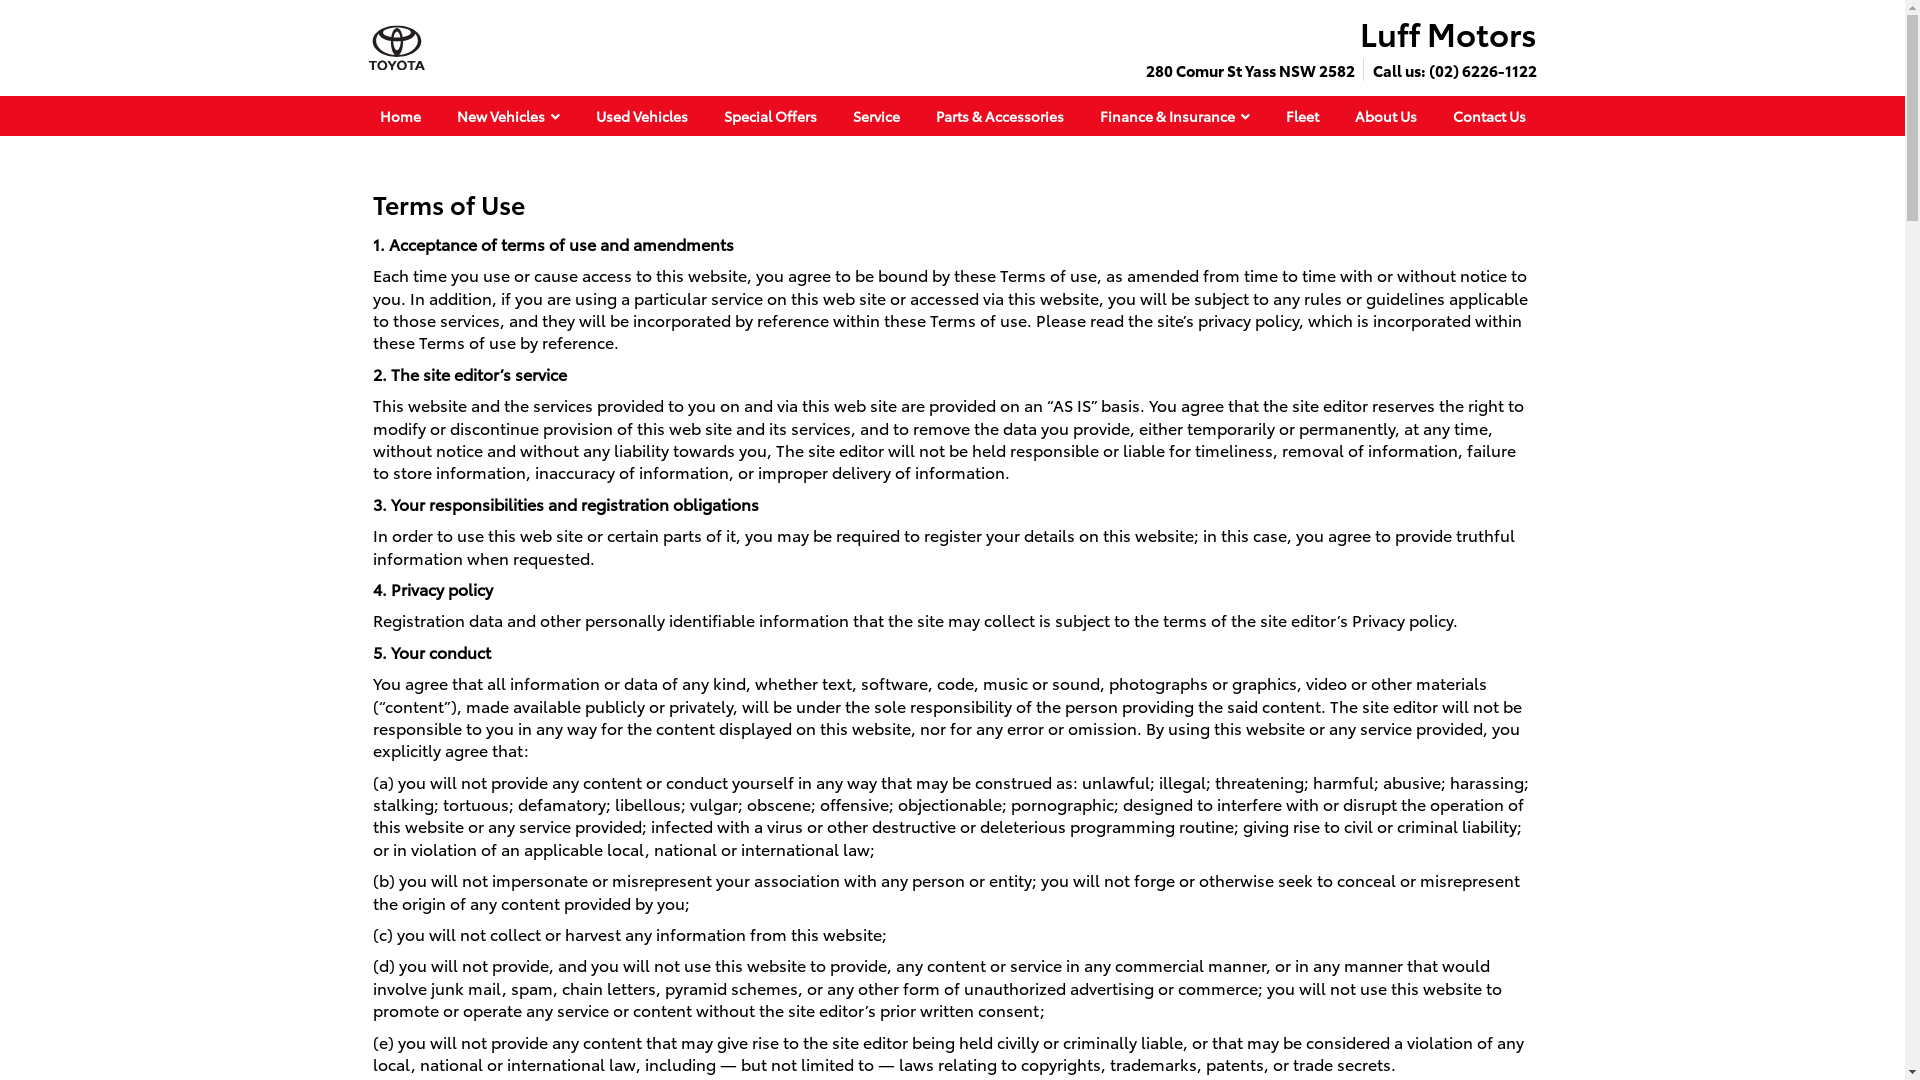 The image size is (1920, 1080). What do you see at coordinates (1488, 116) in the screenshot?
I see `Contact Us` at bounding box center [1488, 116].